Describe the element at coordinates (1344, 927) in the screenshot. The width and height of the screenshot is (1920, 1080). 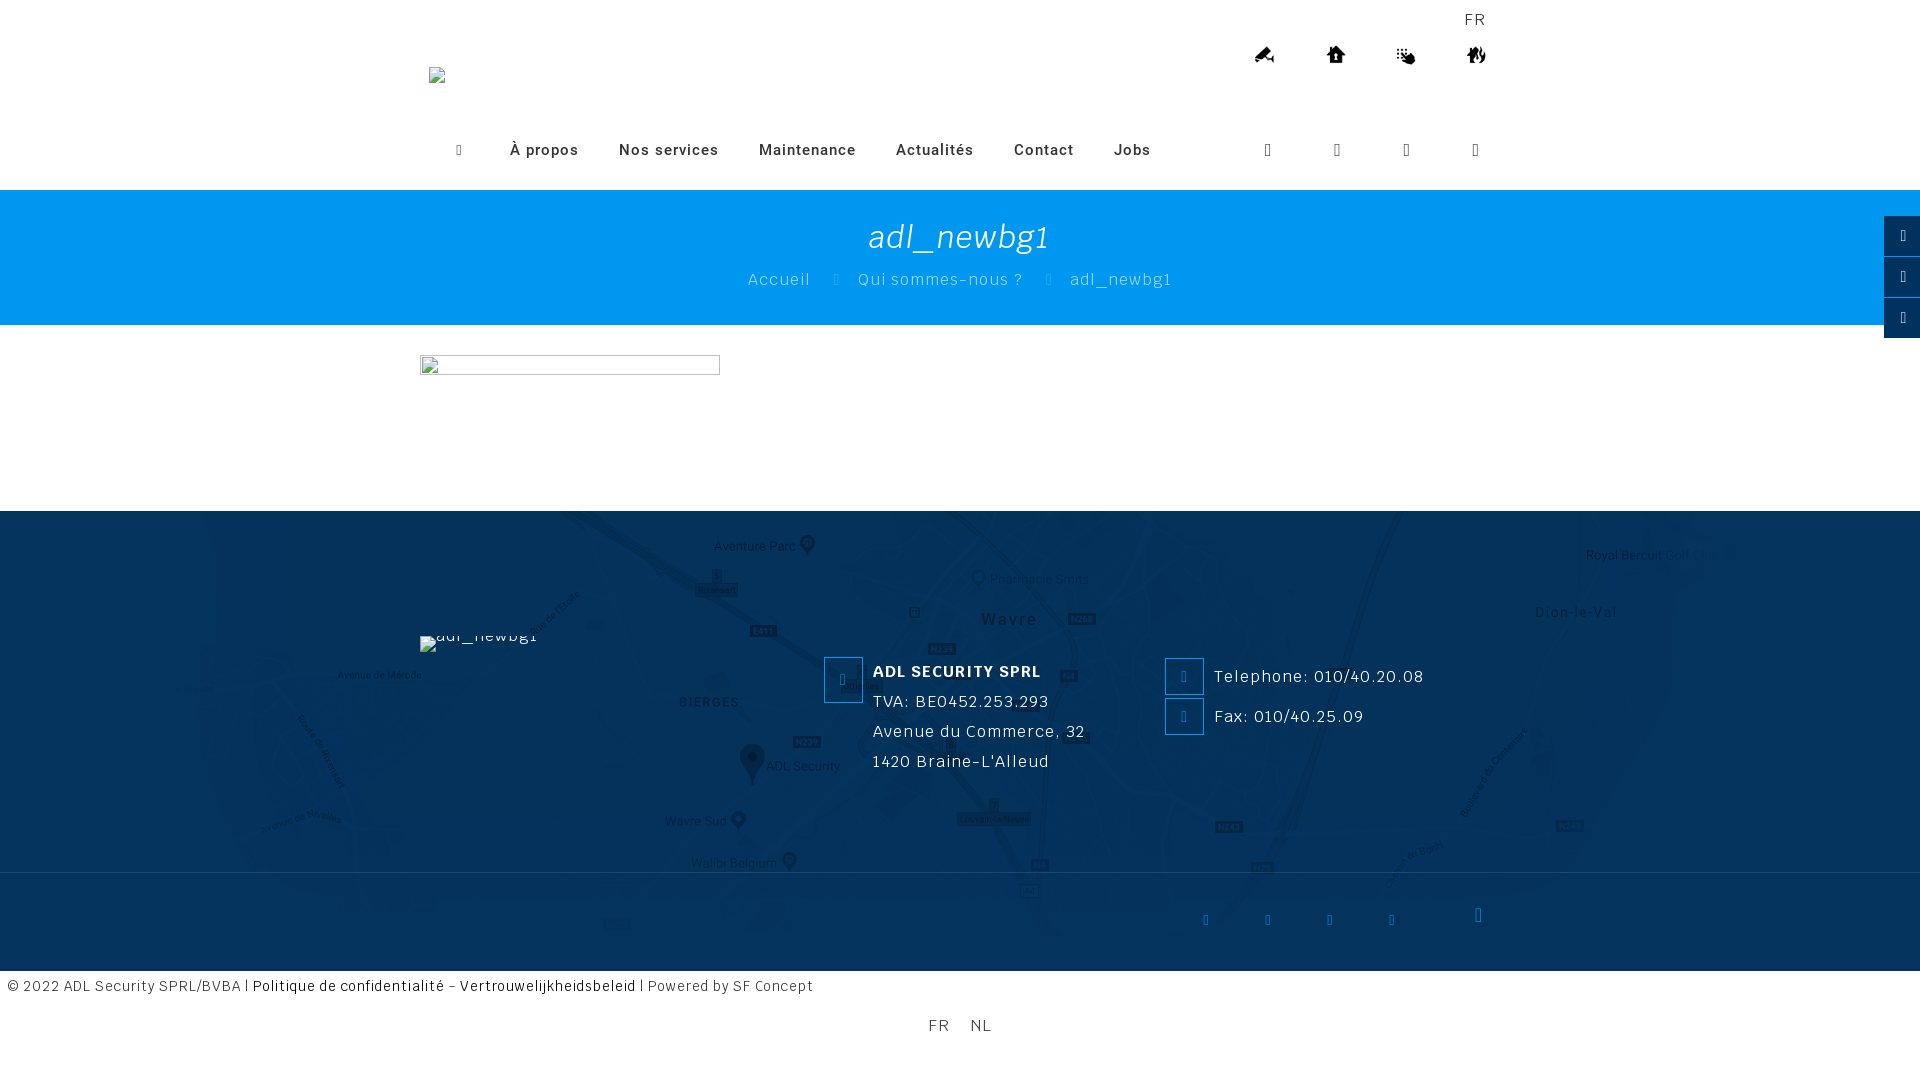
I see `LinkedIn` at that location.